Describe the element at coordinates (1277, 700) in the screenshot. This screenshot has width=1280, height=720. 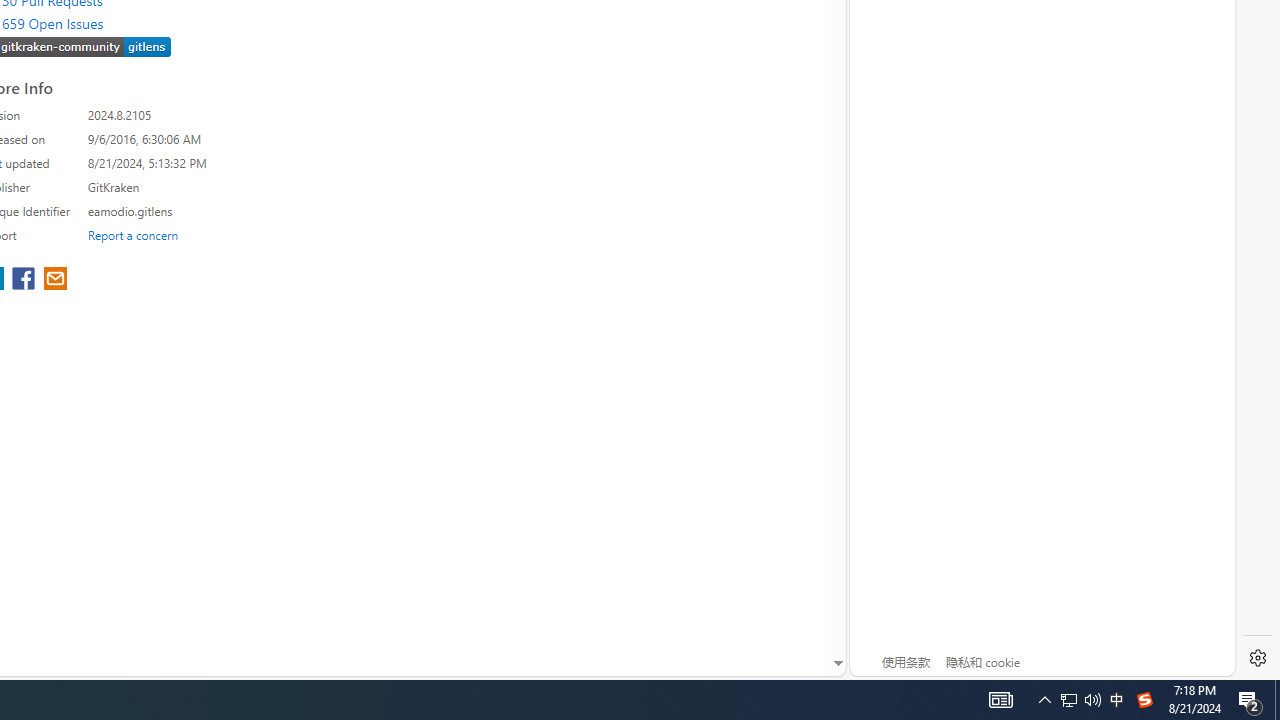
I see `Action Center, 2 new notifications` at that location.